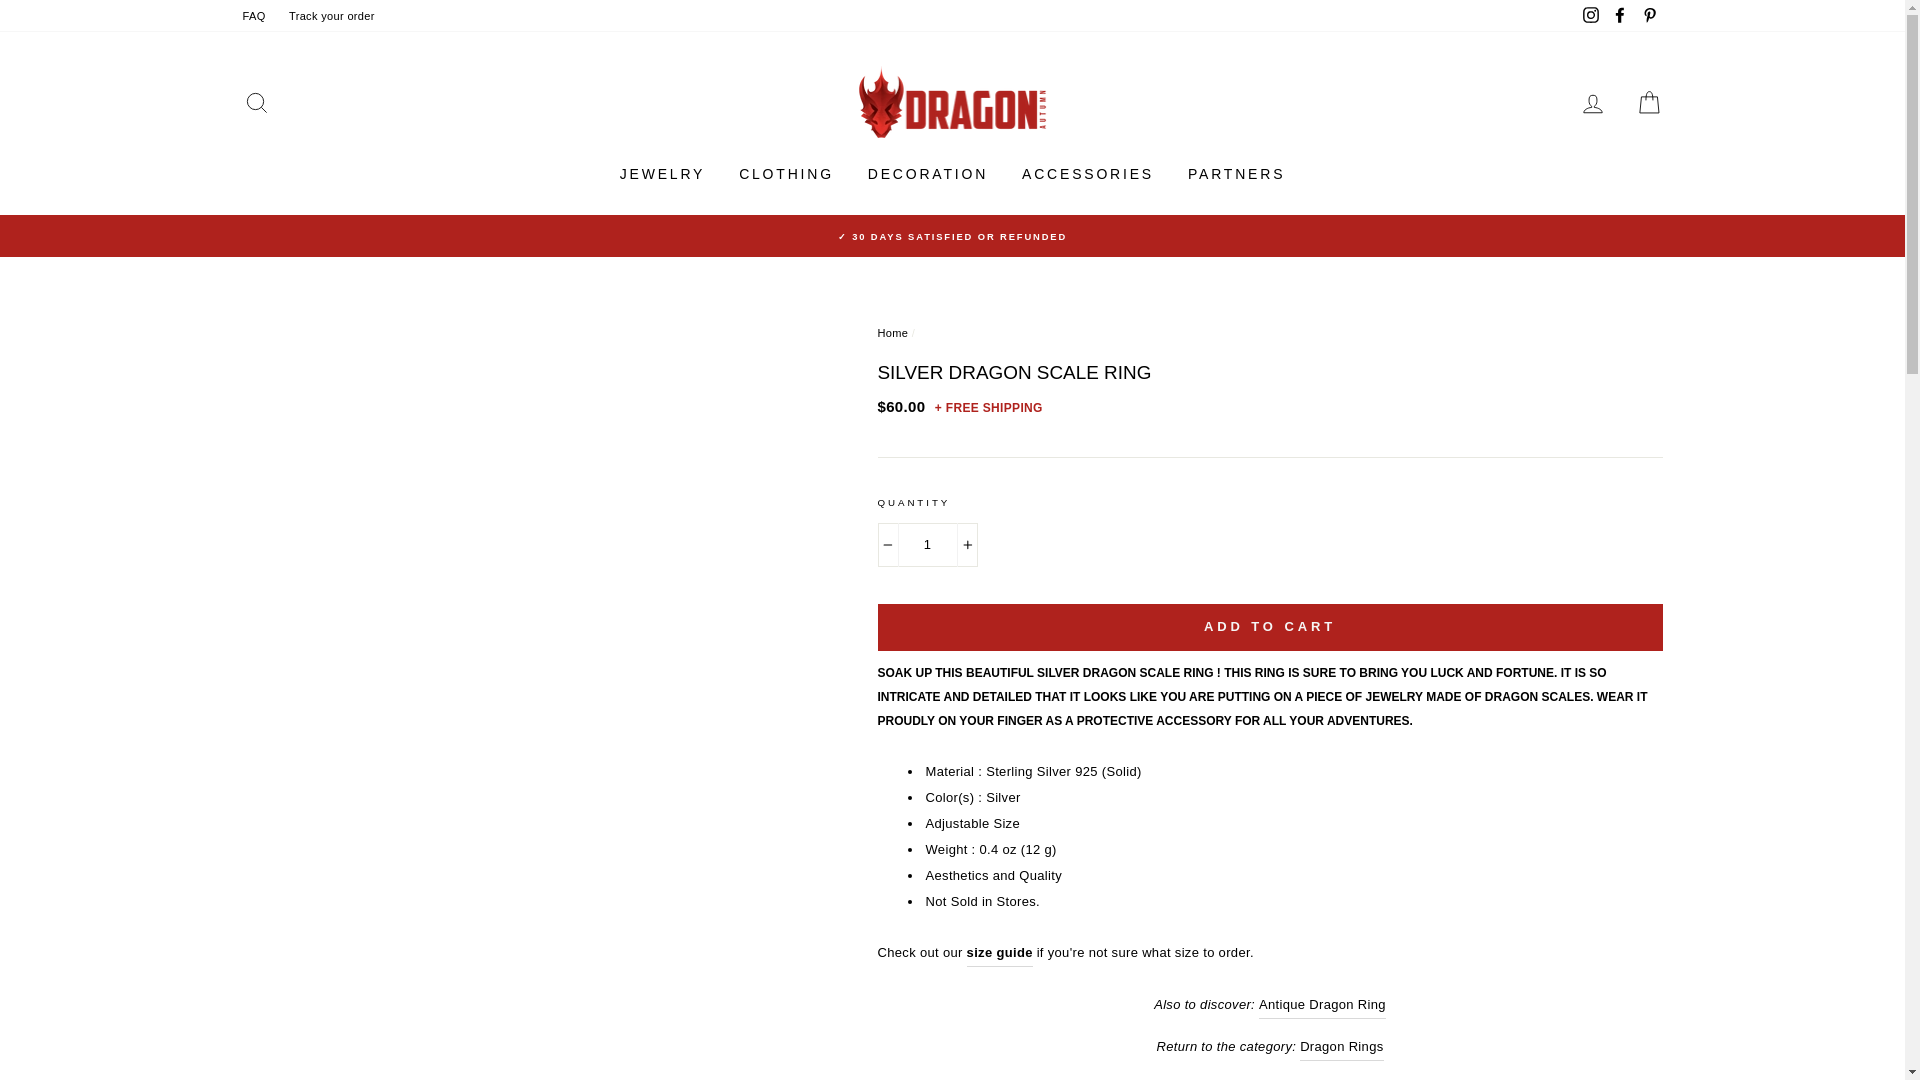  I want to click on 1, so click(927, 544).